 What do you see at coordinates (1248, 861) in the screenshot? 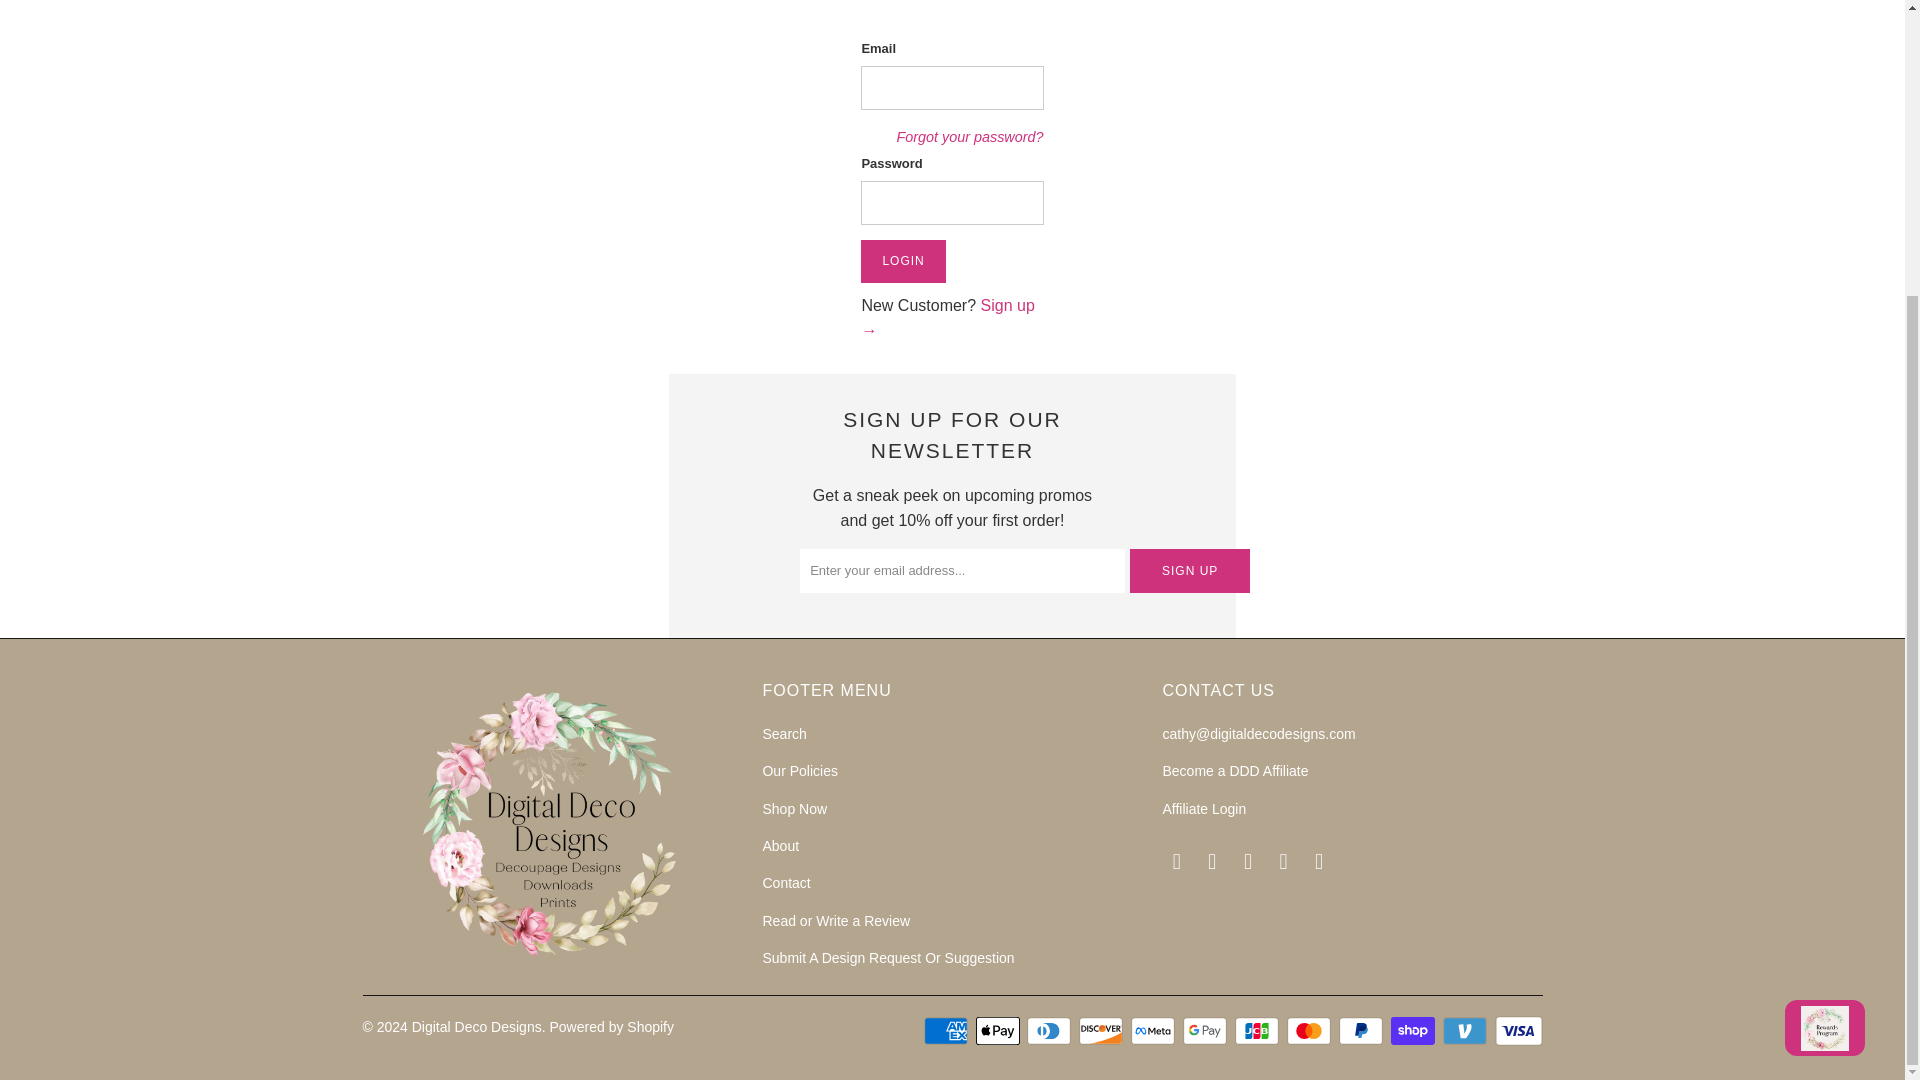
I see `Digital Deco Designs on Instagram` at bounding box center [1248, 861].